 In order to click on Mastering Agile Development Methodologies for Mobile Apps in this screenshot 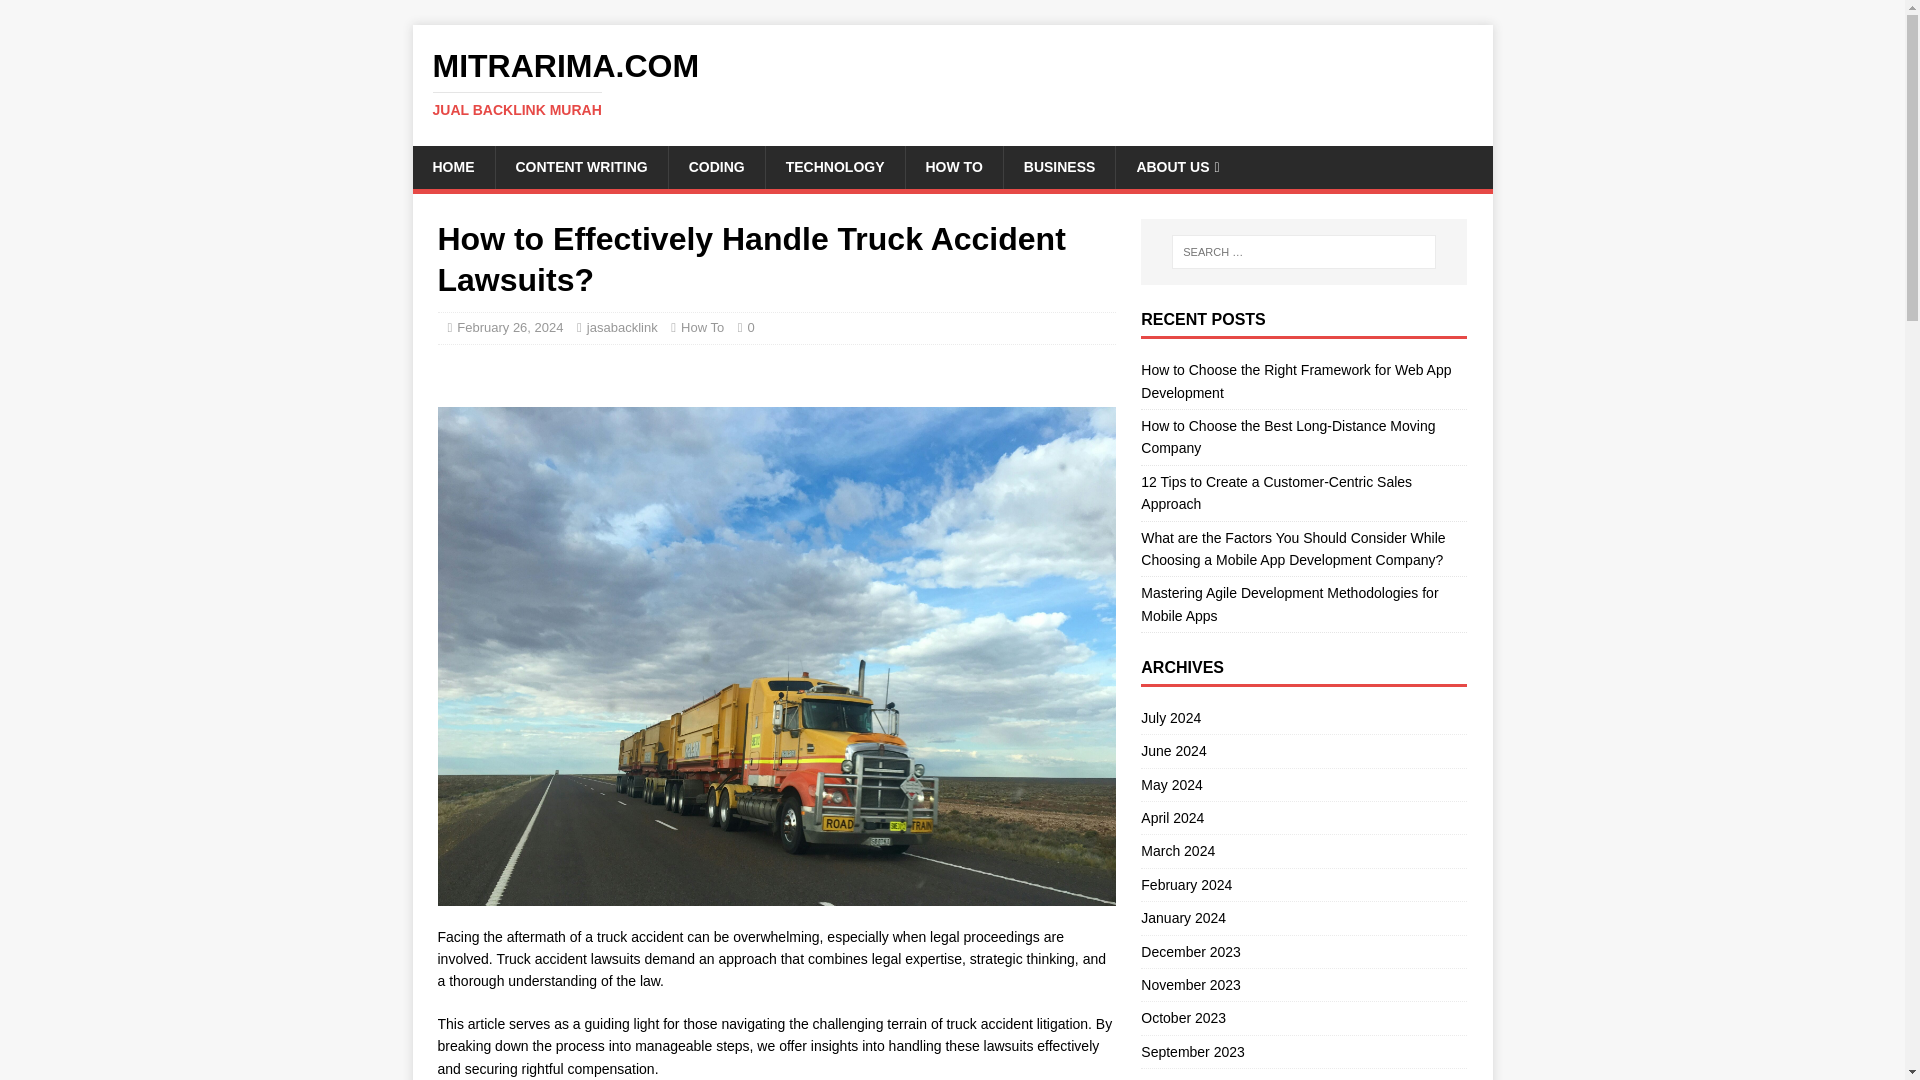, I will do `click(1289, 604)`.